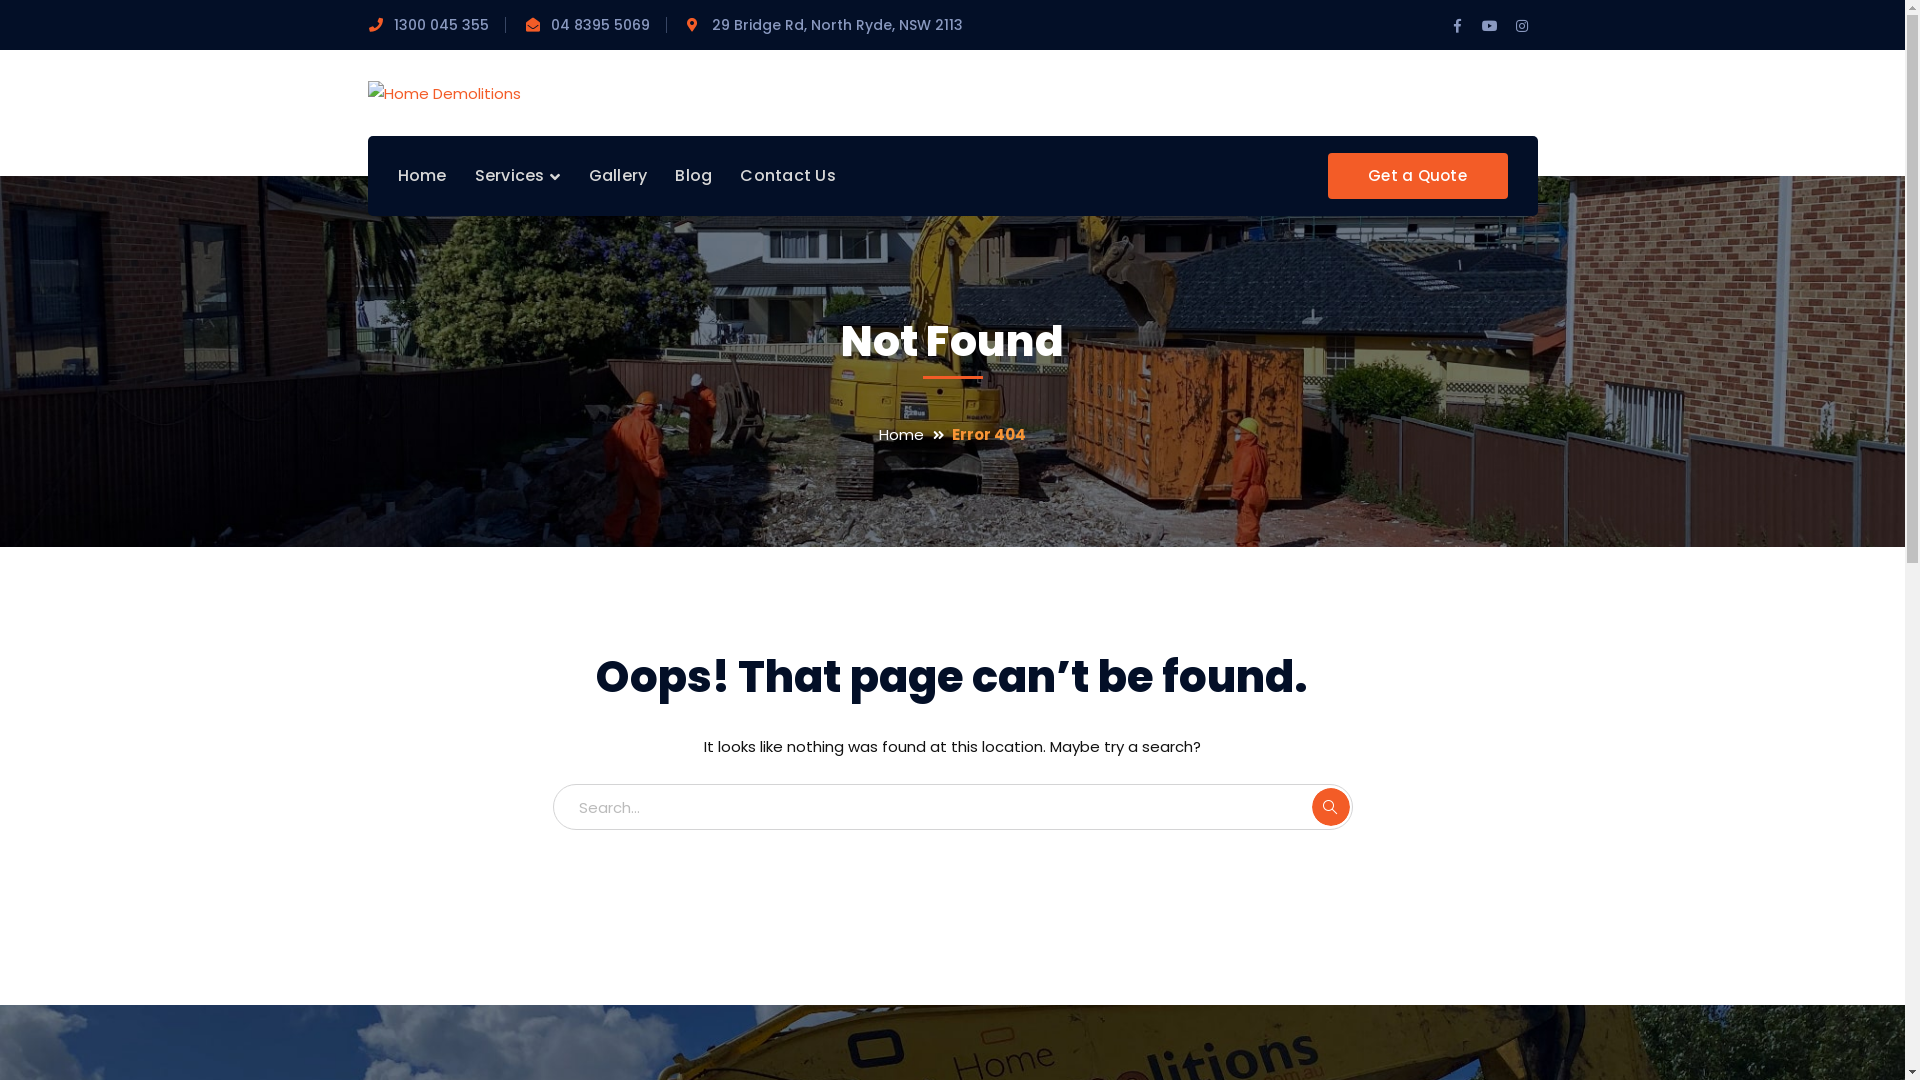  What do you see at coordinates (442, 25) in the screenshot?
I see `1300 045 355` at bounding box center [442, 25].